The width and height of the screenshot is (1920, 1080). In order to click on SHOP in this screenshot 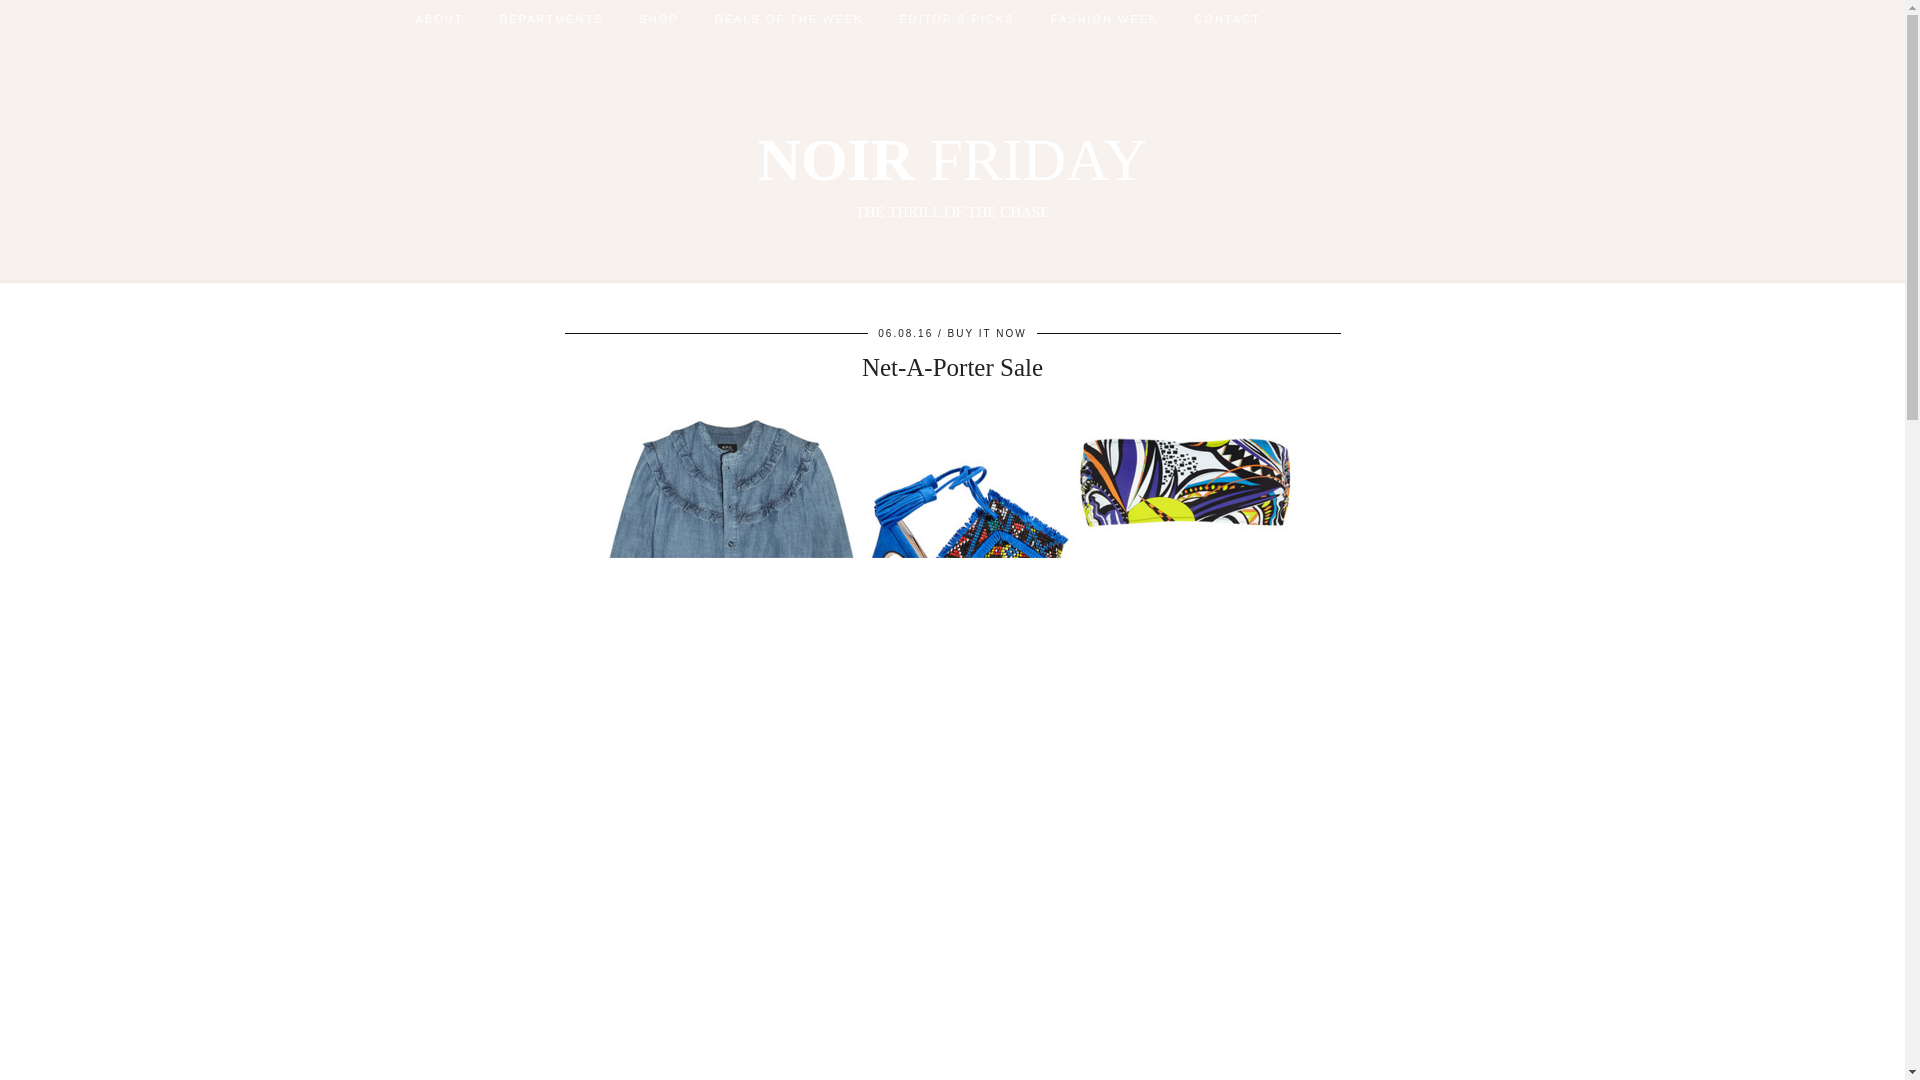, I will do `click(952, 174)`.